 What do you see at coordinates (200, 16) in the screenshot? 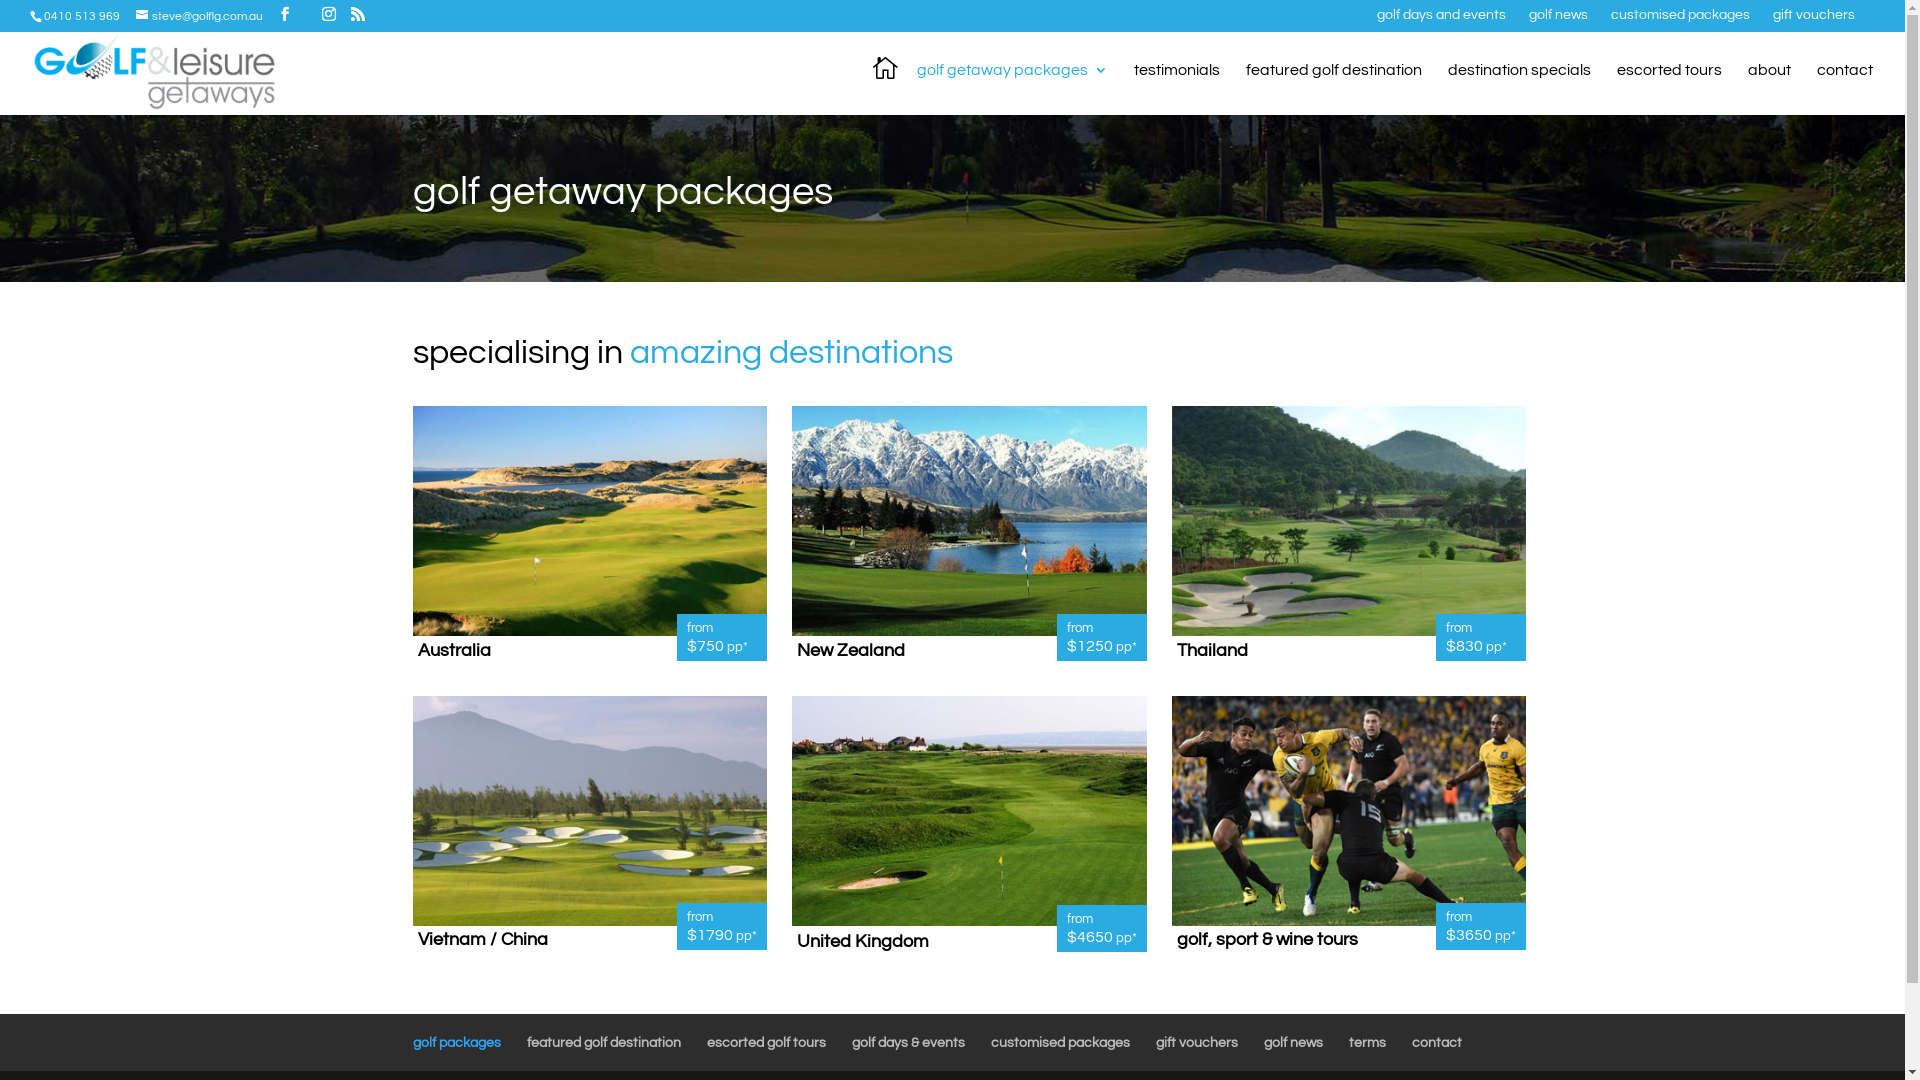
I see `steve@golflg.com.au` at bounding box center [200, 16].